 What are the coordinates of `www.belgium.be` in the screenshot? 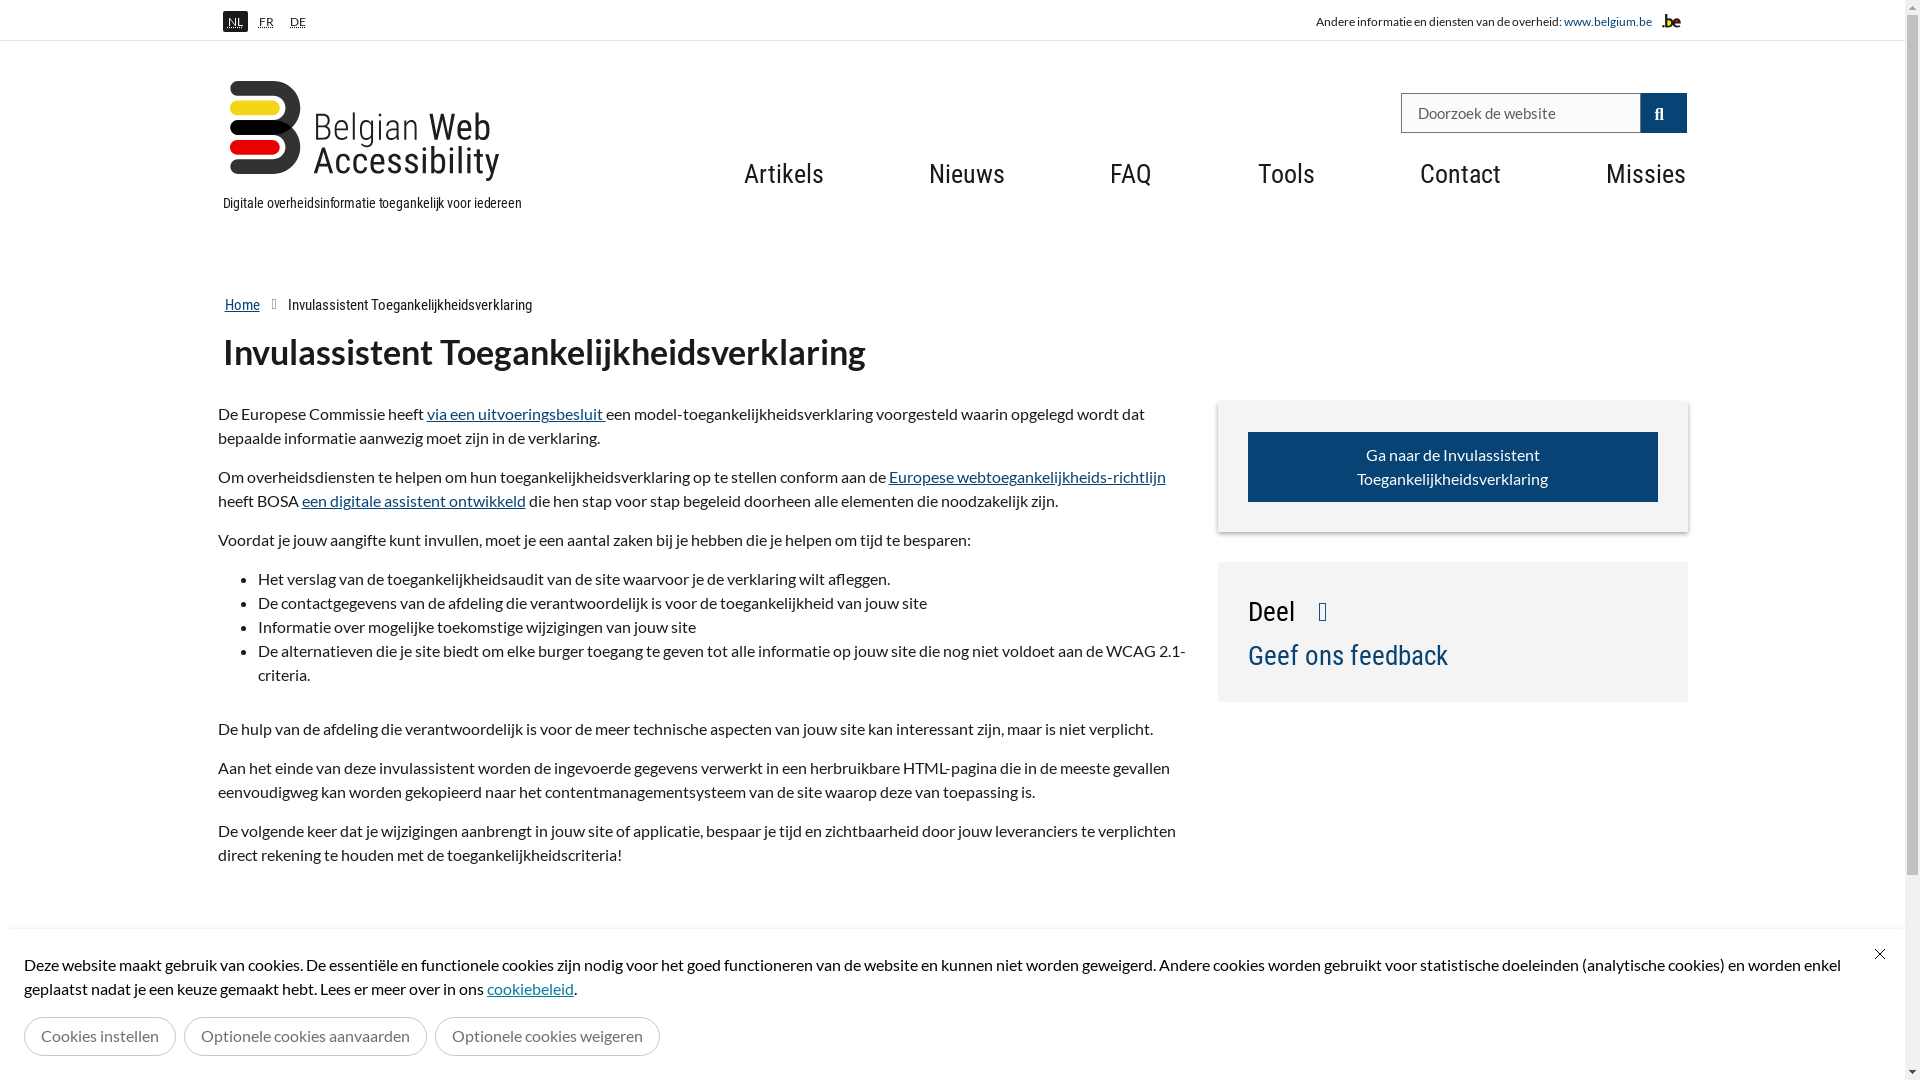 It's located at (1608, 22).